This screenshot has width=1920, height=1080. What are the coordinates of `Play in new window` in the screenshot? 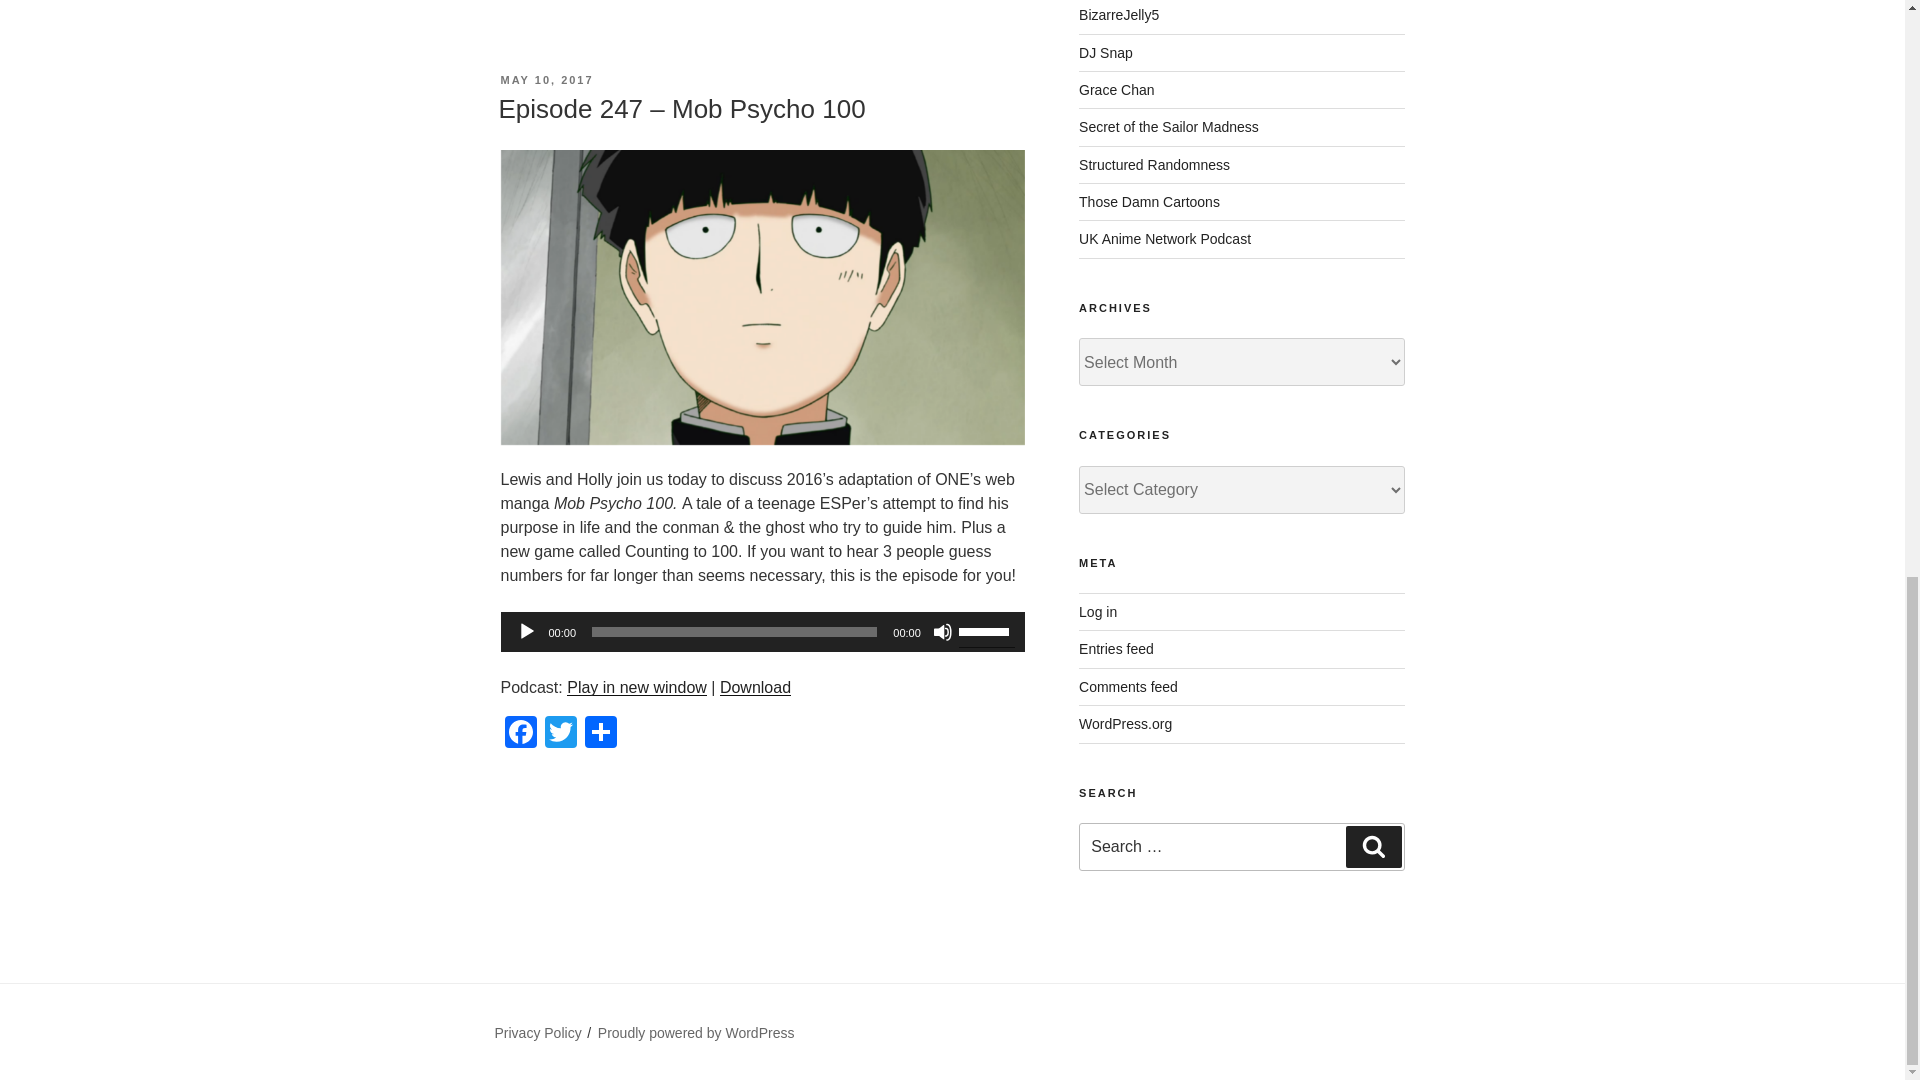 It's located at (636, 687).